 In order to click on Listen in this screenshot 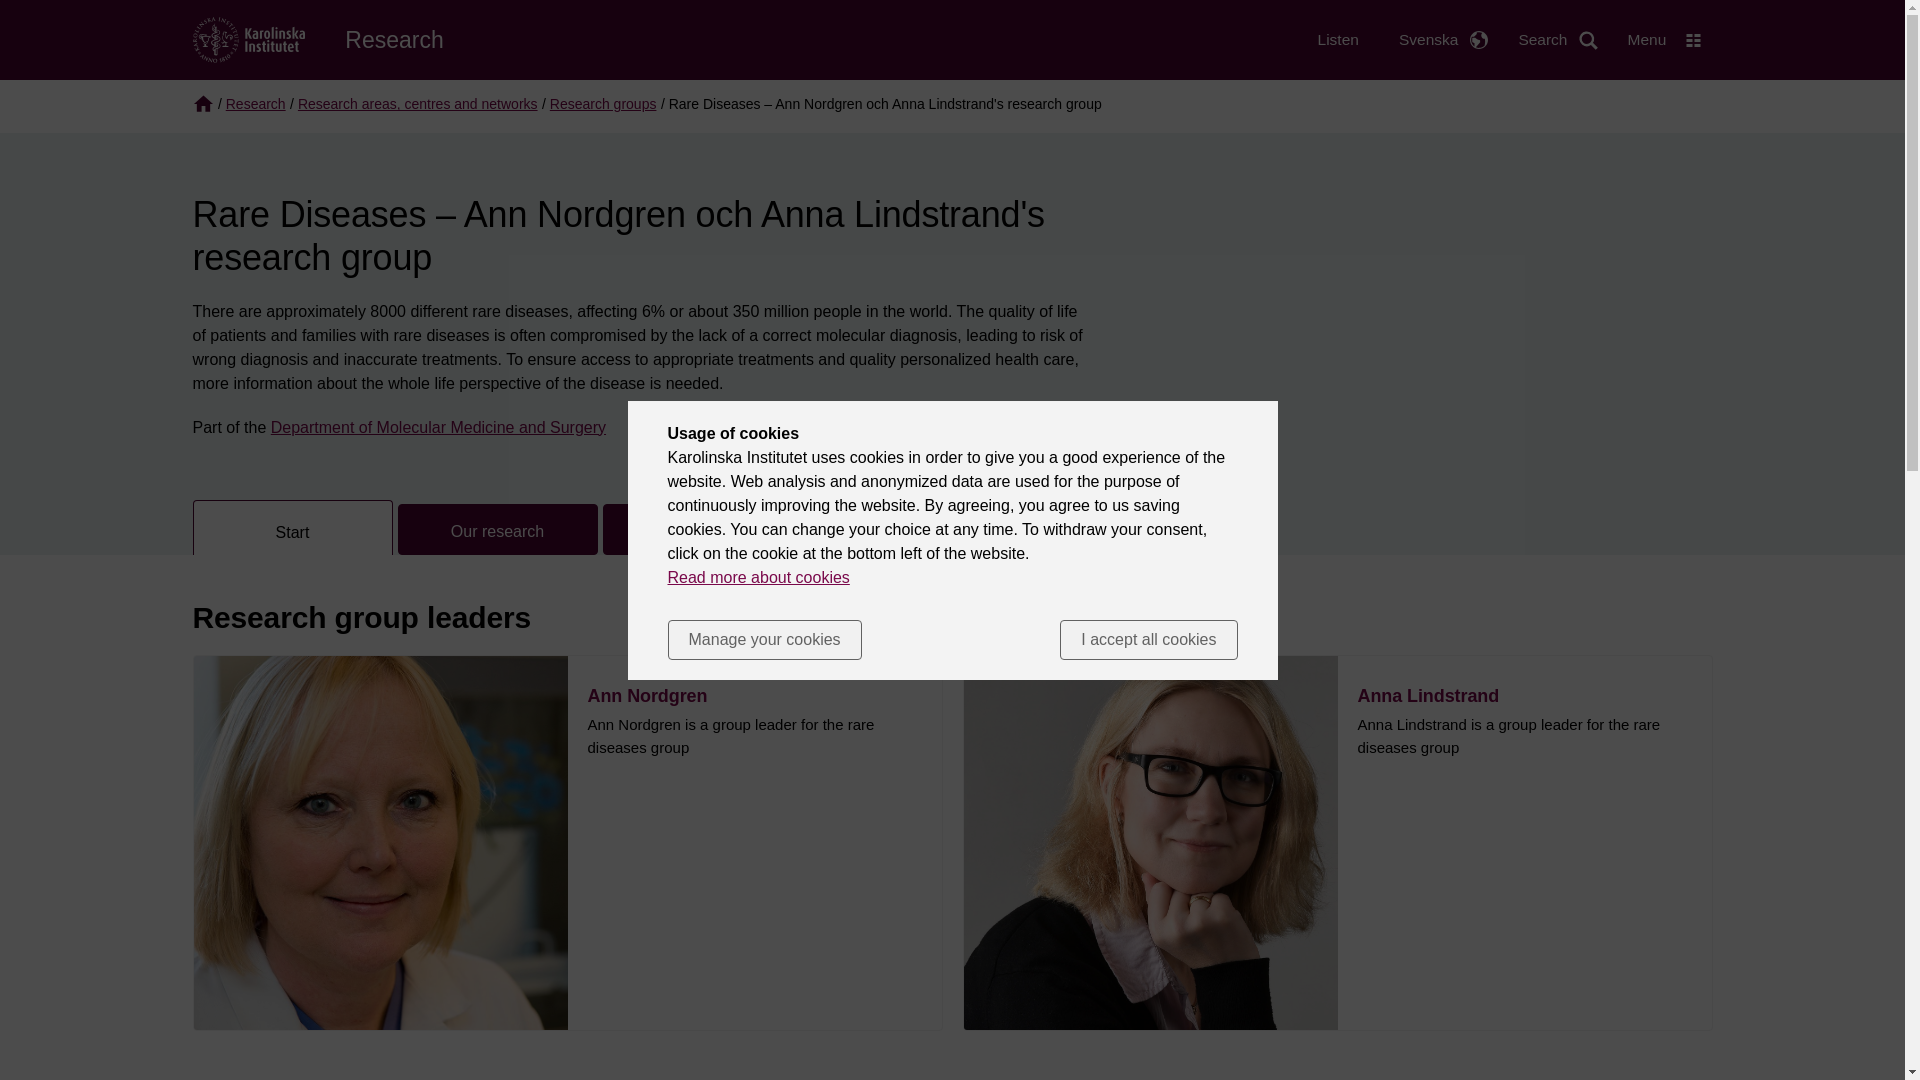, I will do `click(1338, 40)`.